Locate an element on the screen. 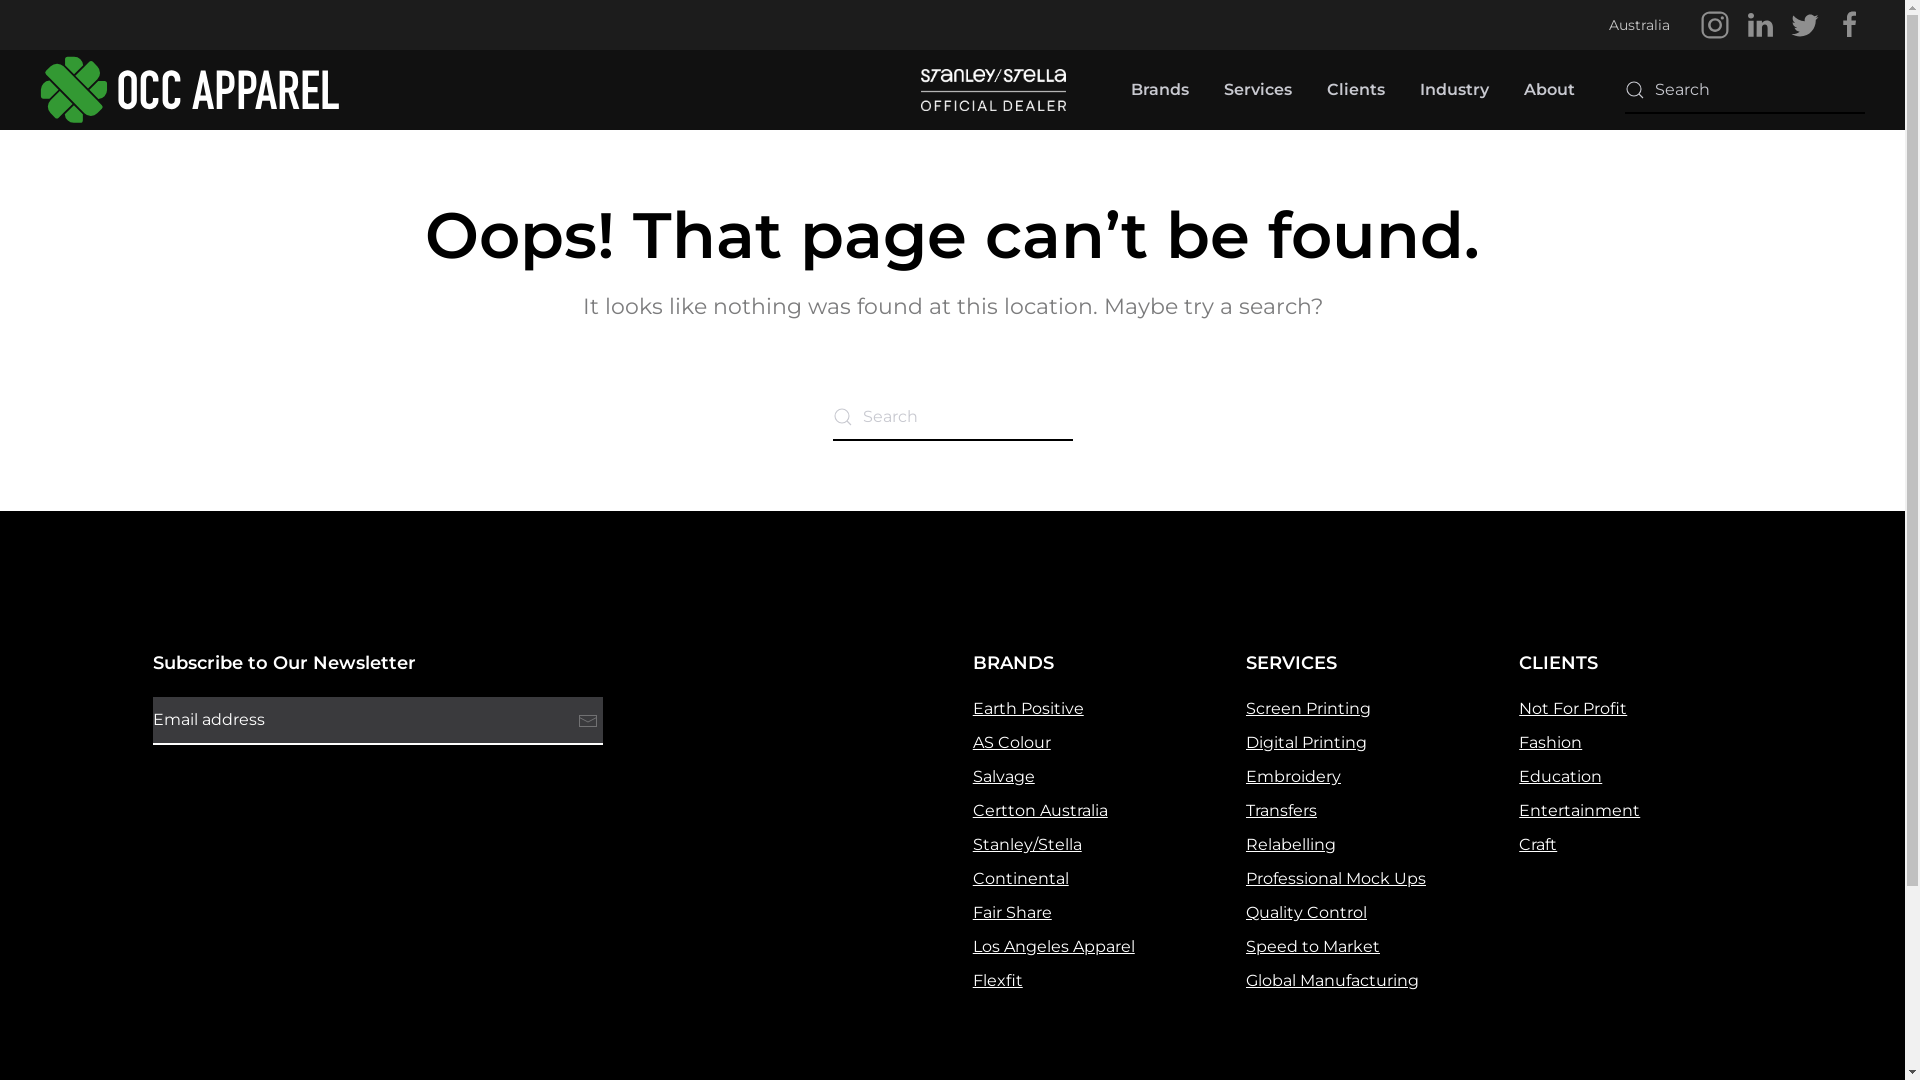  Speed to Market is located at coordinates (1313, 946).